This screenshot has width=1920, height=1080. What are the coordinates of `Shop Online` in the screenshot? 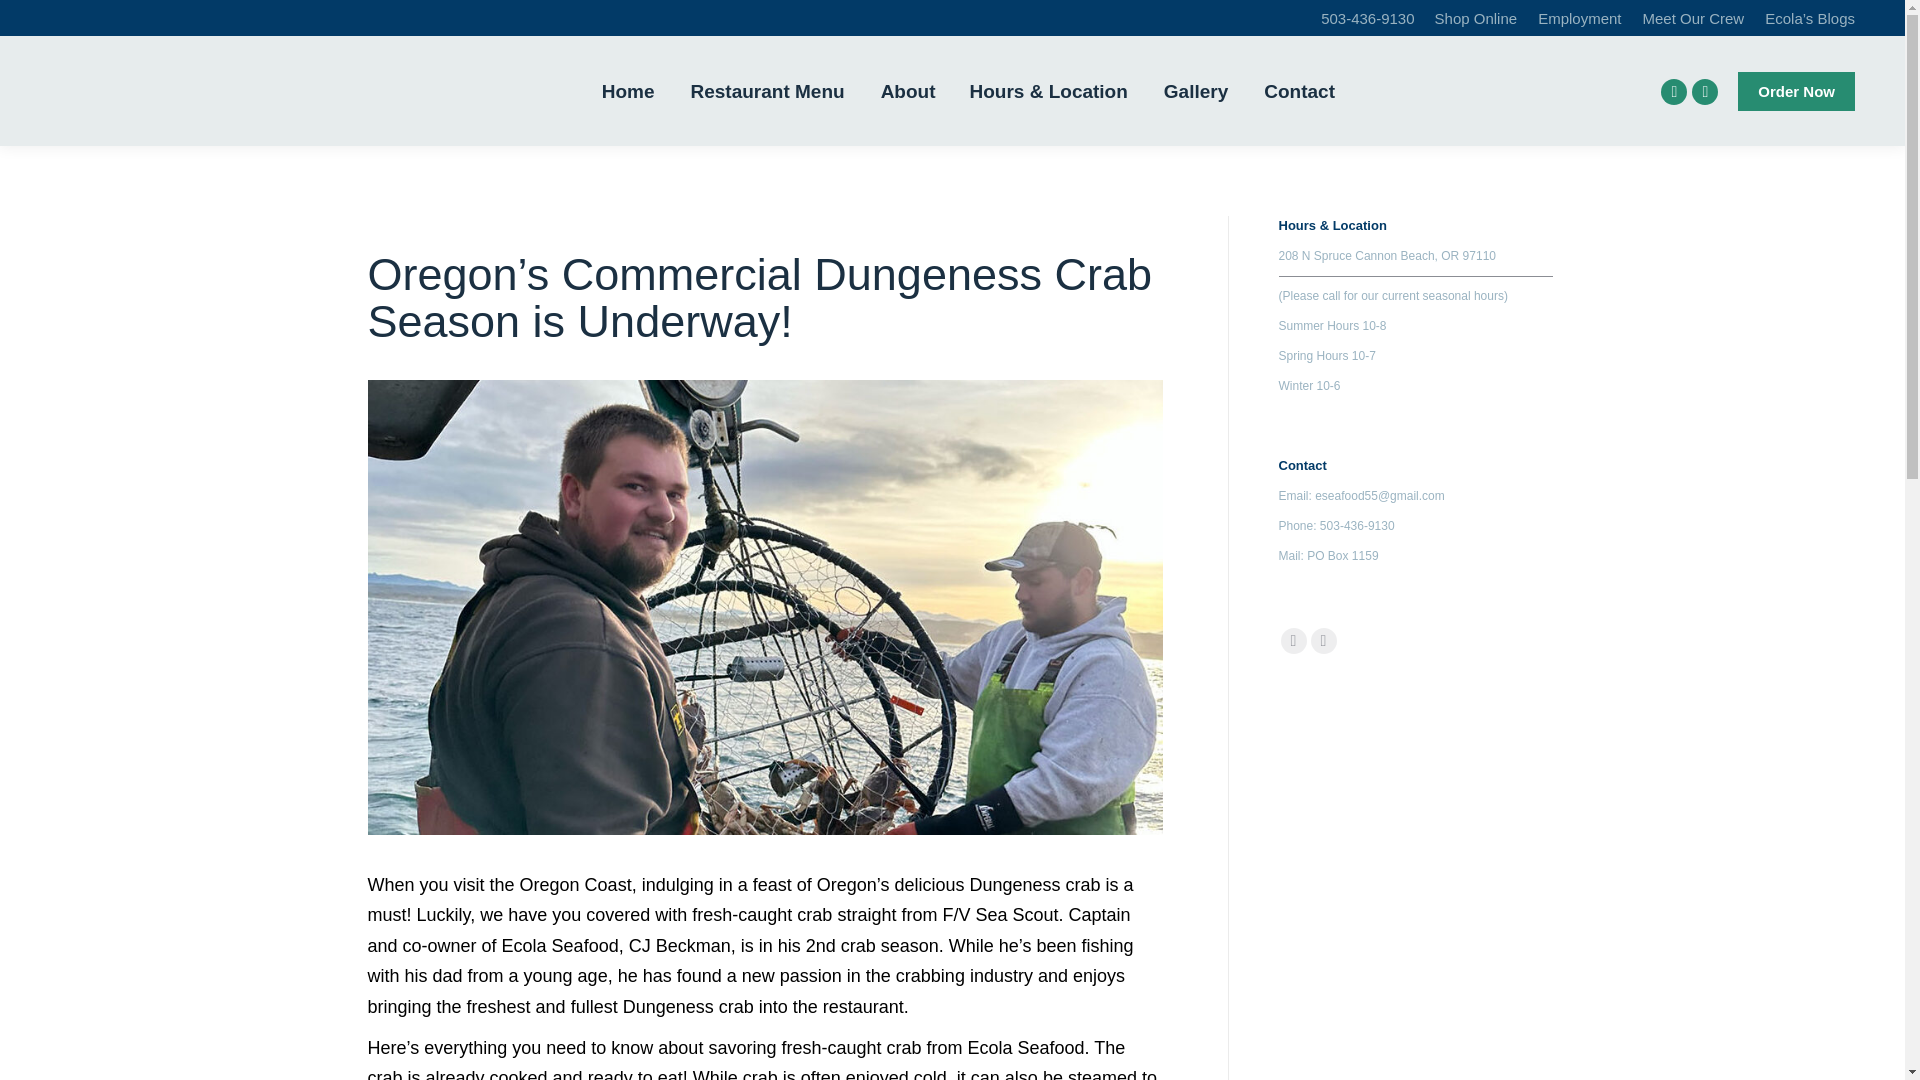 It's located at (1476, 18).